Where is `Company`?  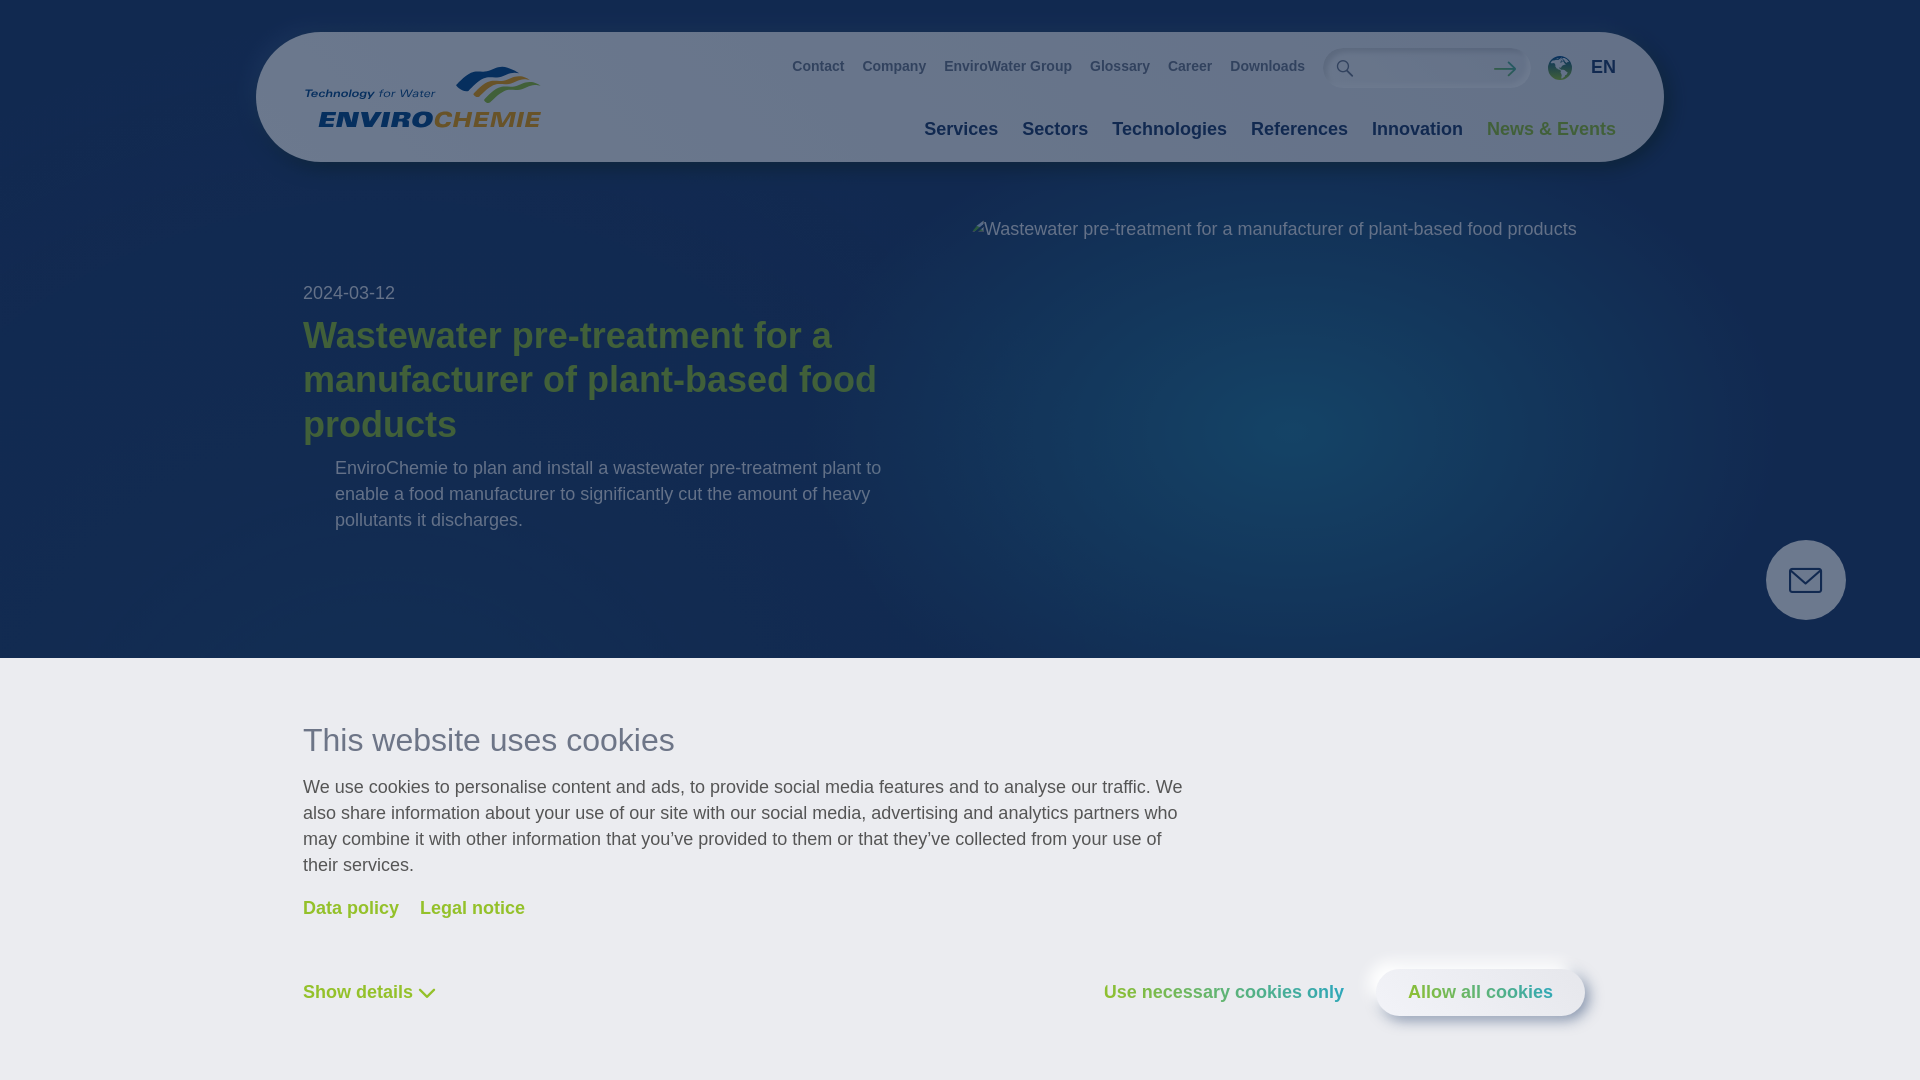
Company is located at coordinates (894, 66).